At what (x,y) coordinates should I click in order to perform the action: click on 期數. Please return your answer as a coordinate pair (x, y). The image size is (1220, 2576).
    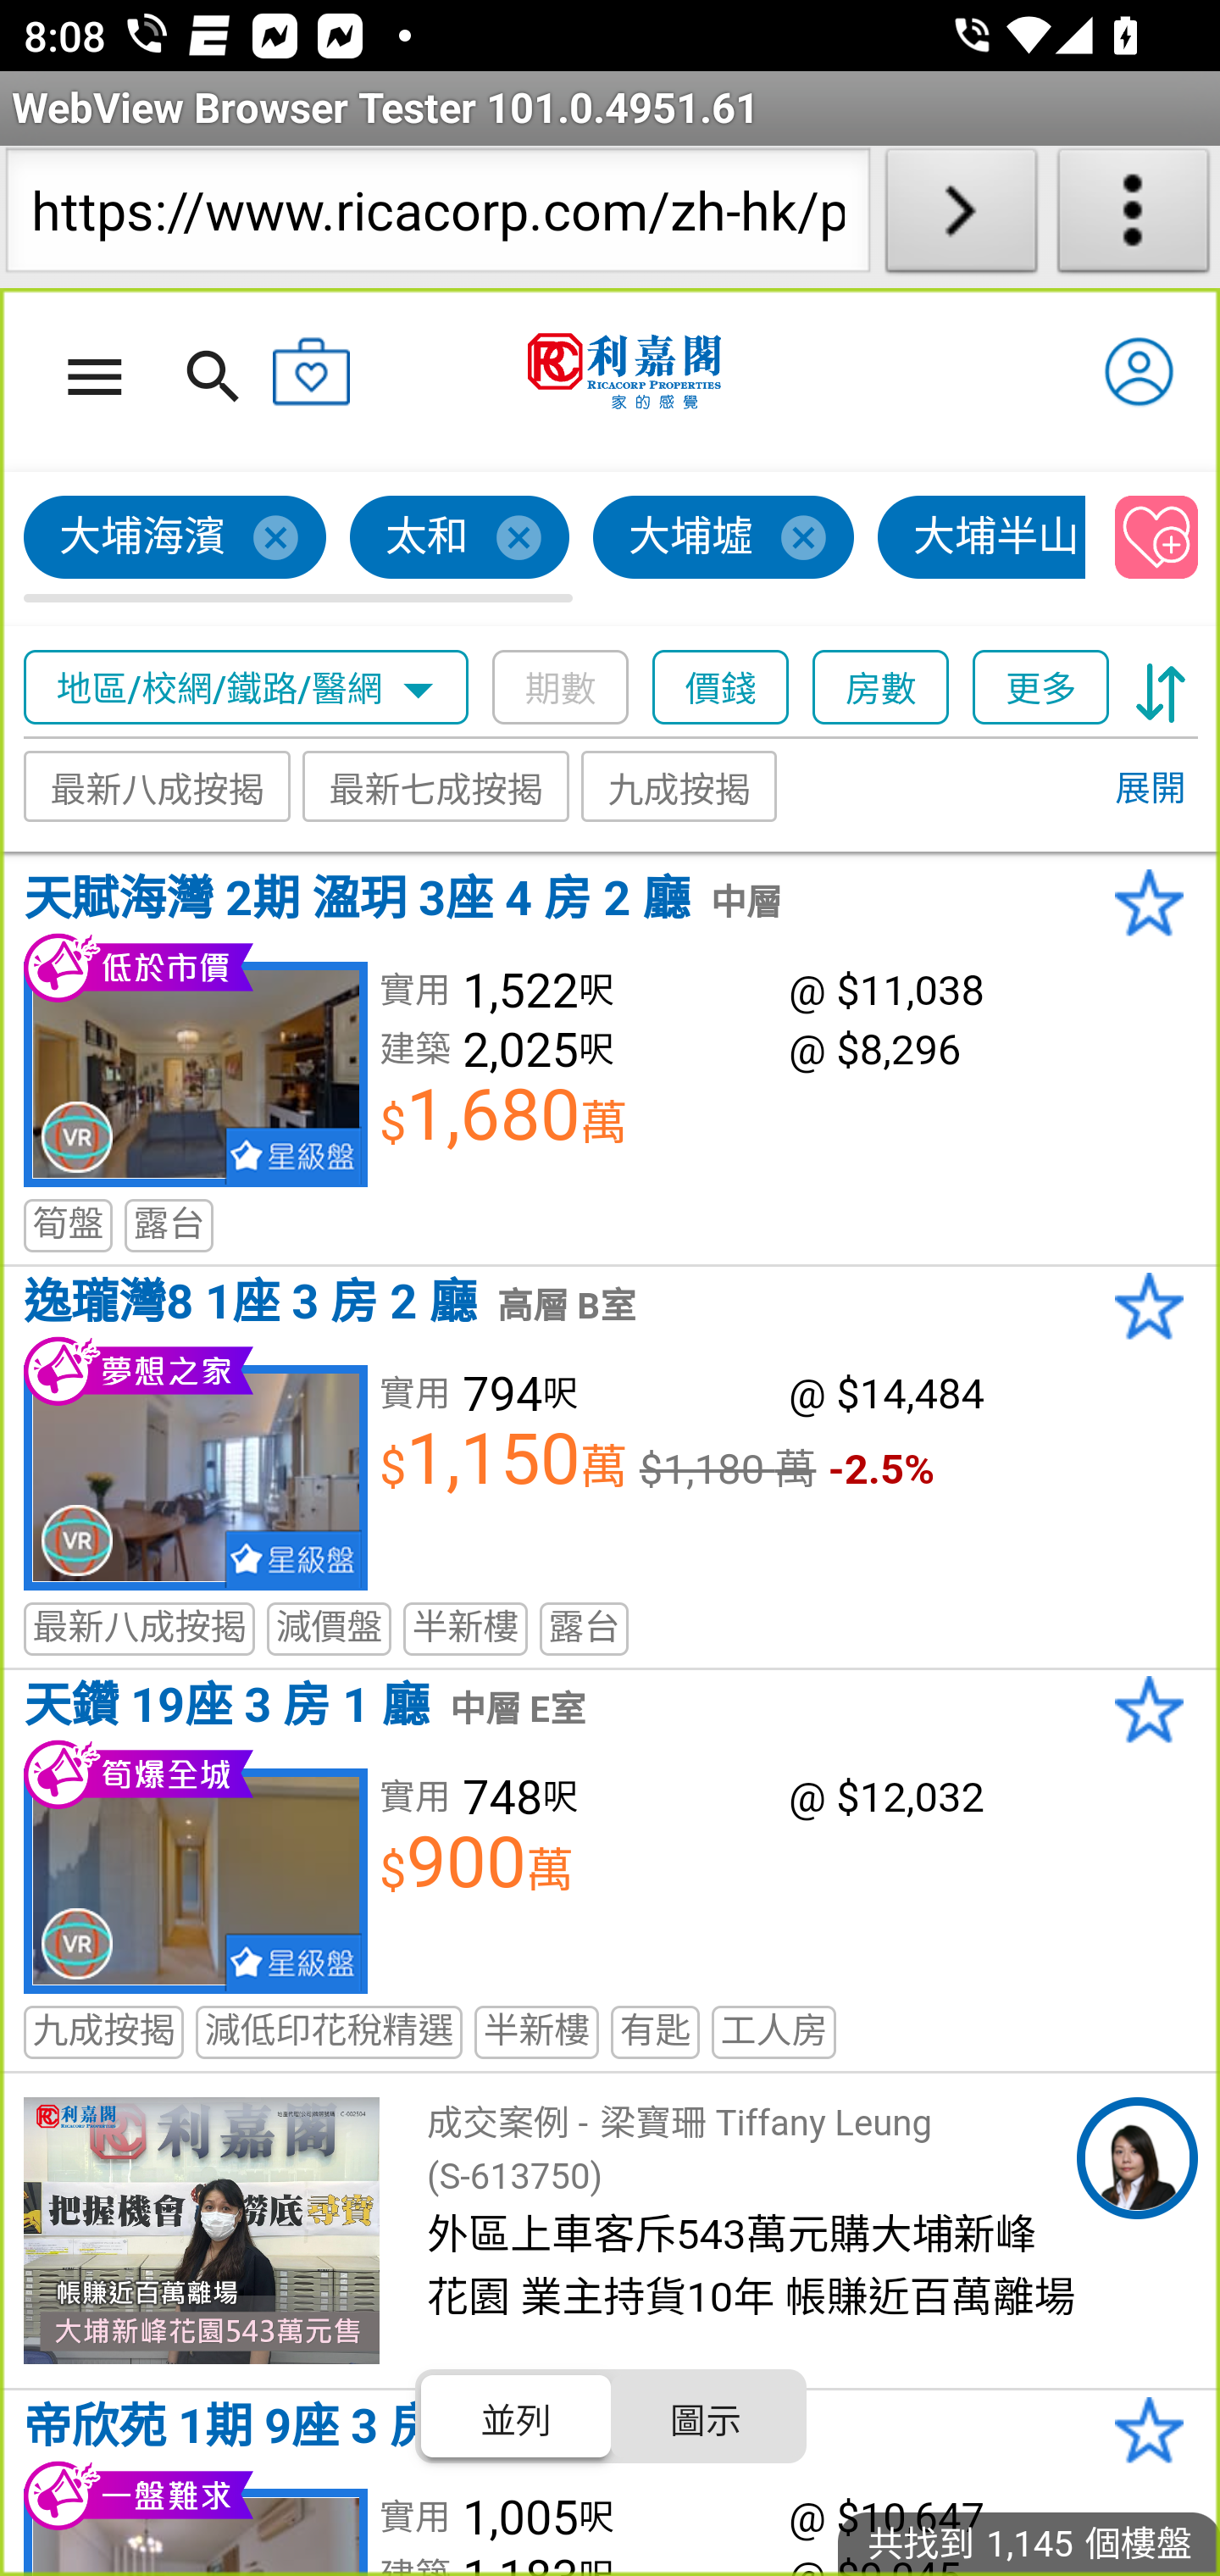
    Looking at the image, I should click on (561, 688).